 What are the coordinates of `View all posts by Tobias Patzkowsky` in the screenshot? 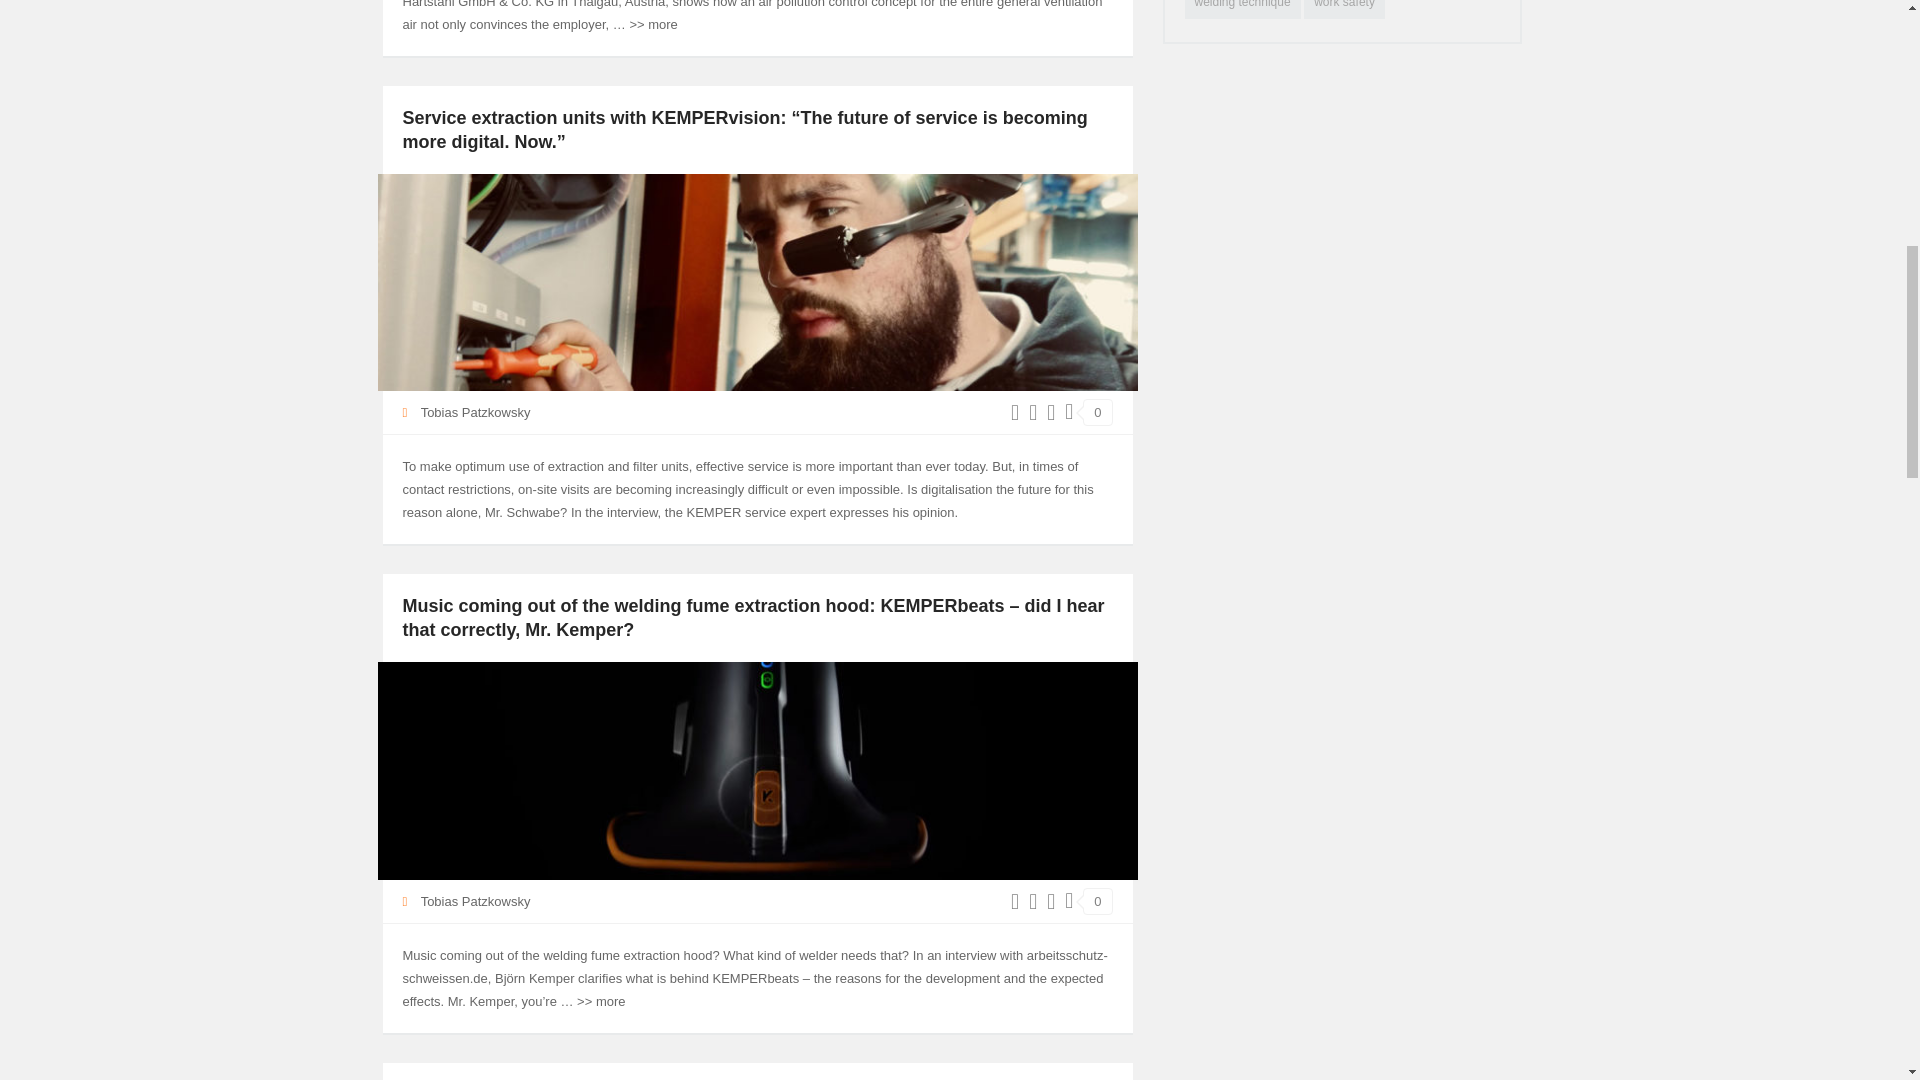 It's located at (476, 412).